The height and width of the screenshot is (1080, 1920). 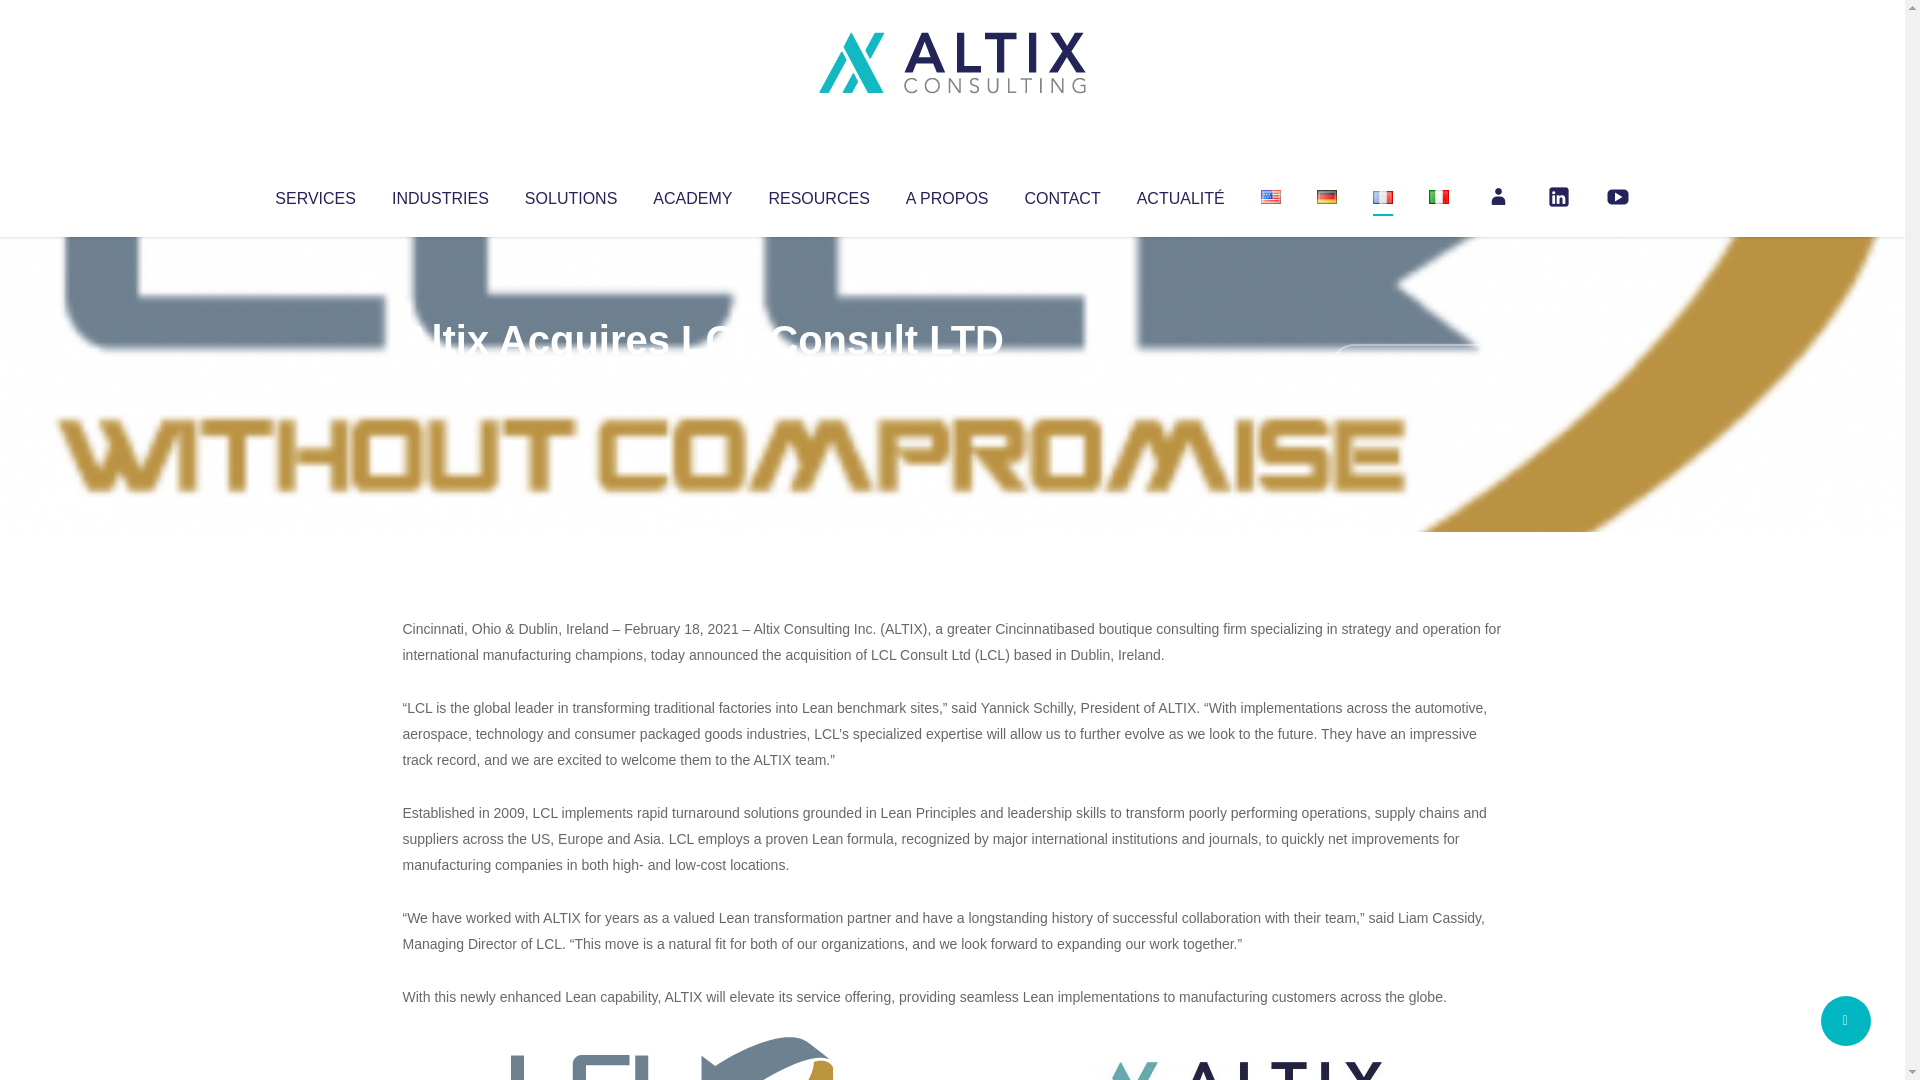 What do you see at coordinates (440, 380) in the screenshot?
I see `Altix` at bounding box center [440, 380].